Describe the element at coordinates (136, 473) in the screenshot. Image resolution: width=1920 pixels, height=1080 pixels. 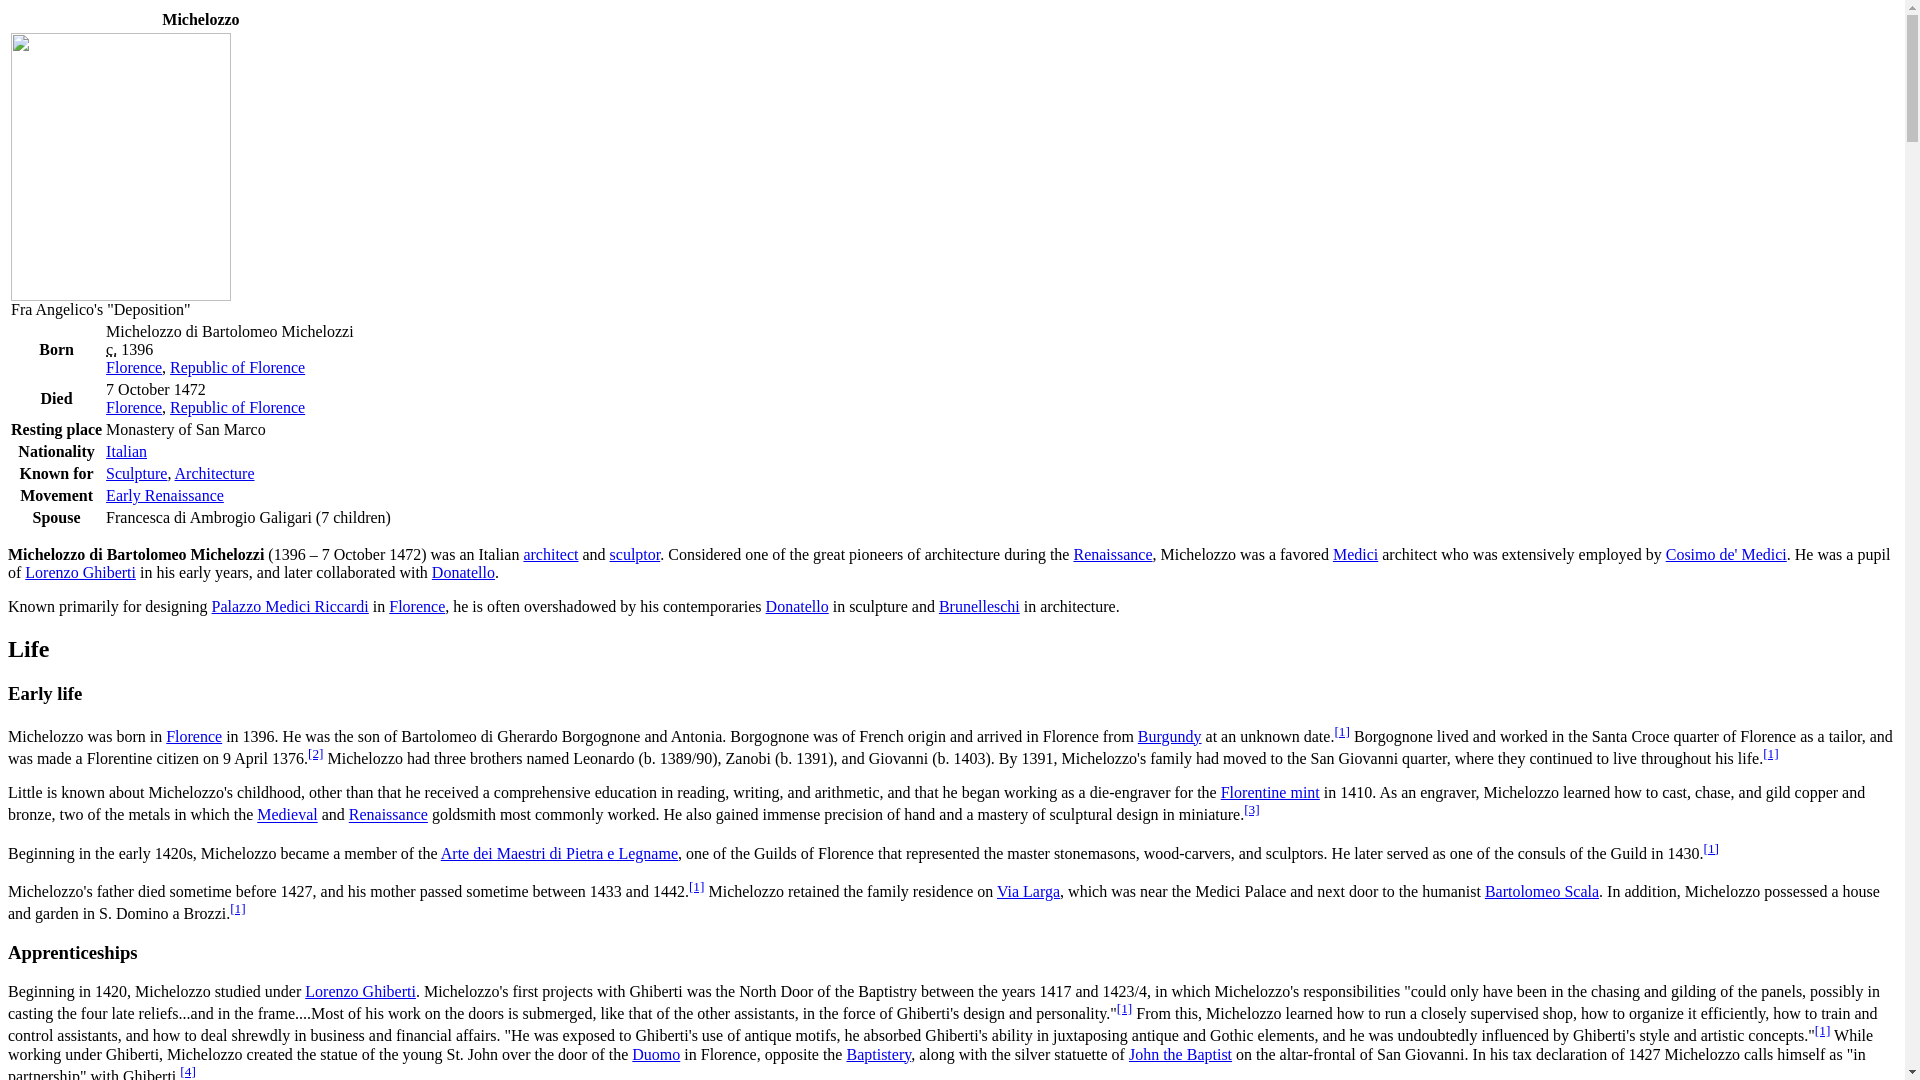
I see `Sculpture` at that location.